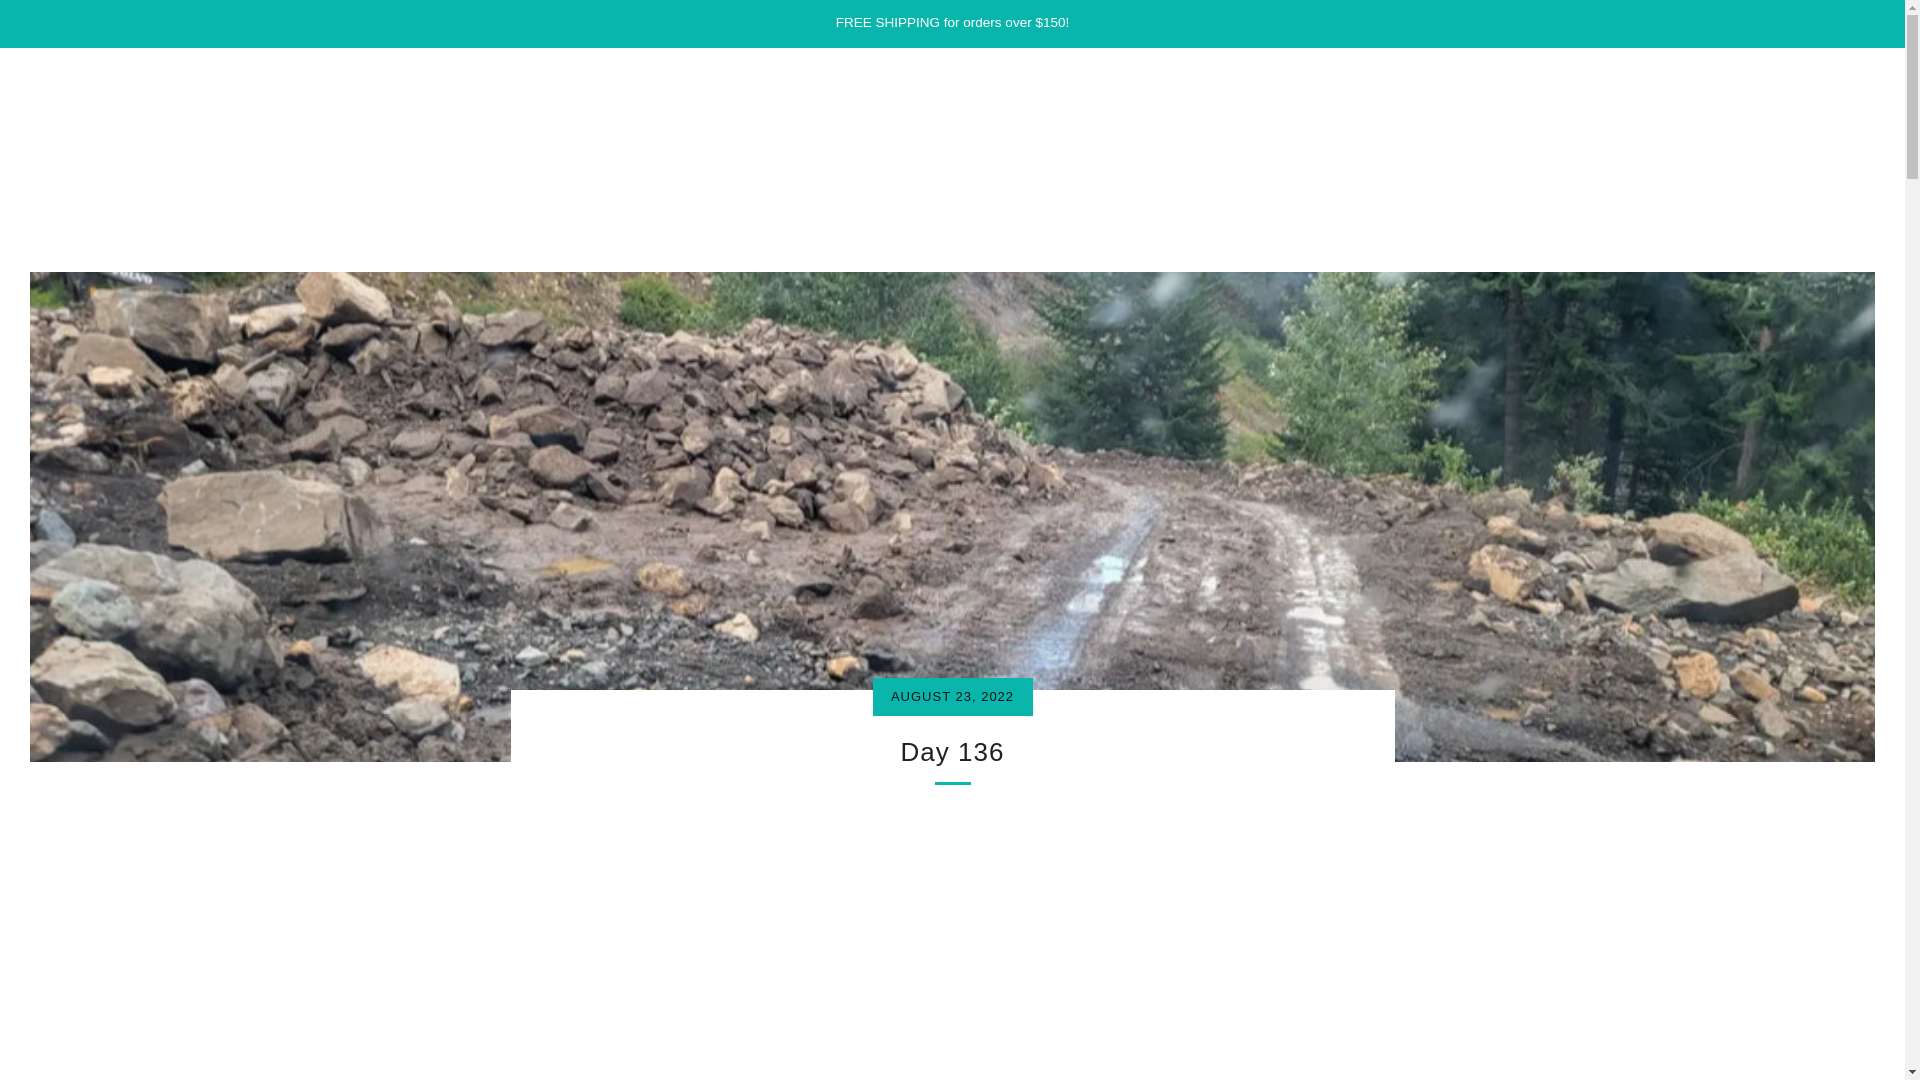 This screenshot has width=1920, height=1080. What do you see at coordinates (1718, 72) in the screenshot?
I see `LOG IN` at bounding box center [1718, 72].